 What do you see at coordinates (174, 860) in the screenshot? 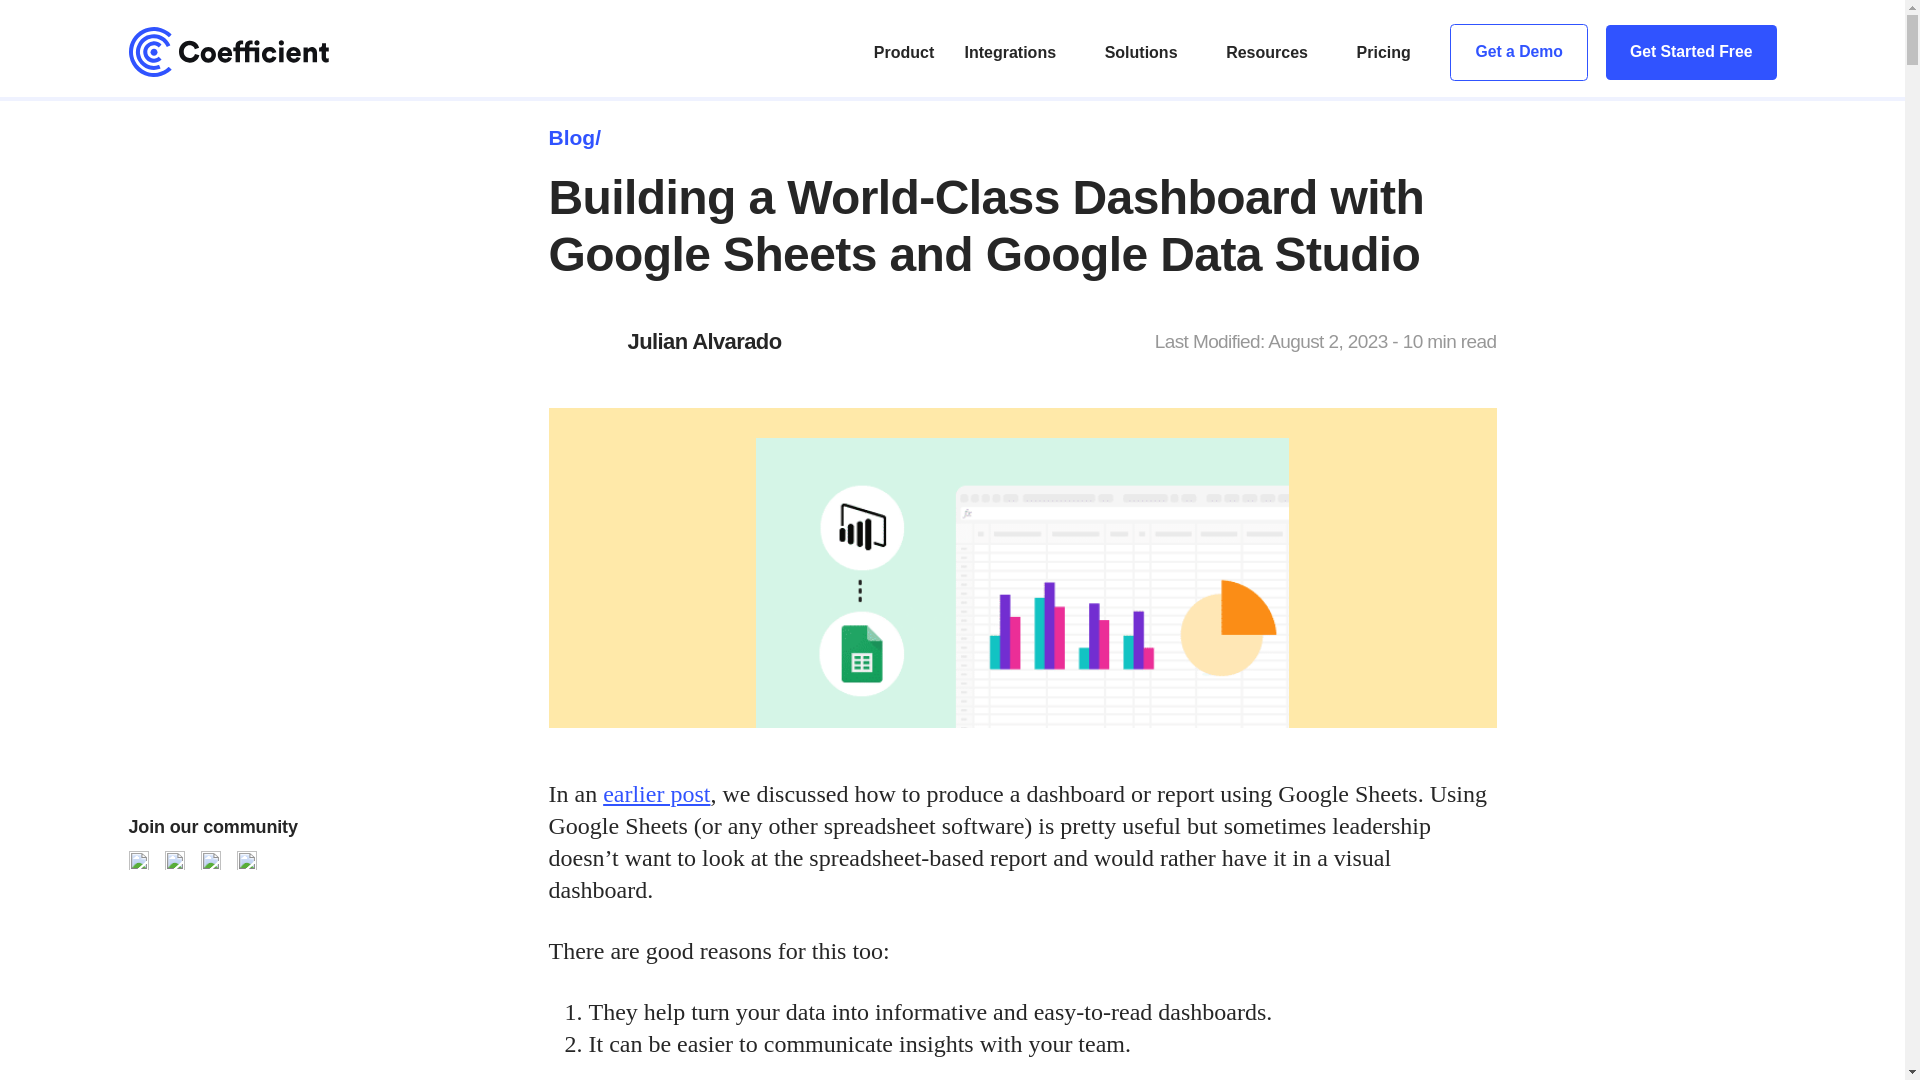
I see `Twitter` at bounding box center [174, 860].